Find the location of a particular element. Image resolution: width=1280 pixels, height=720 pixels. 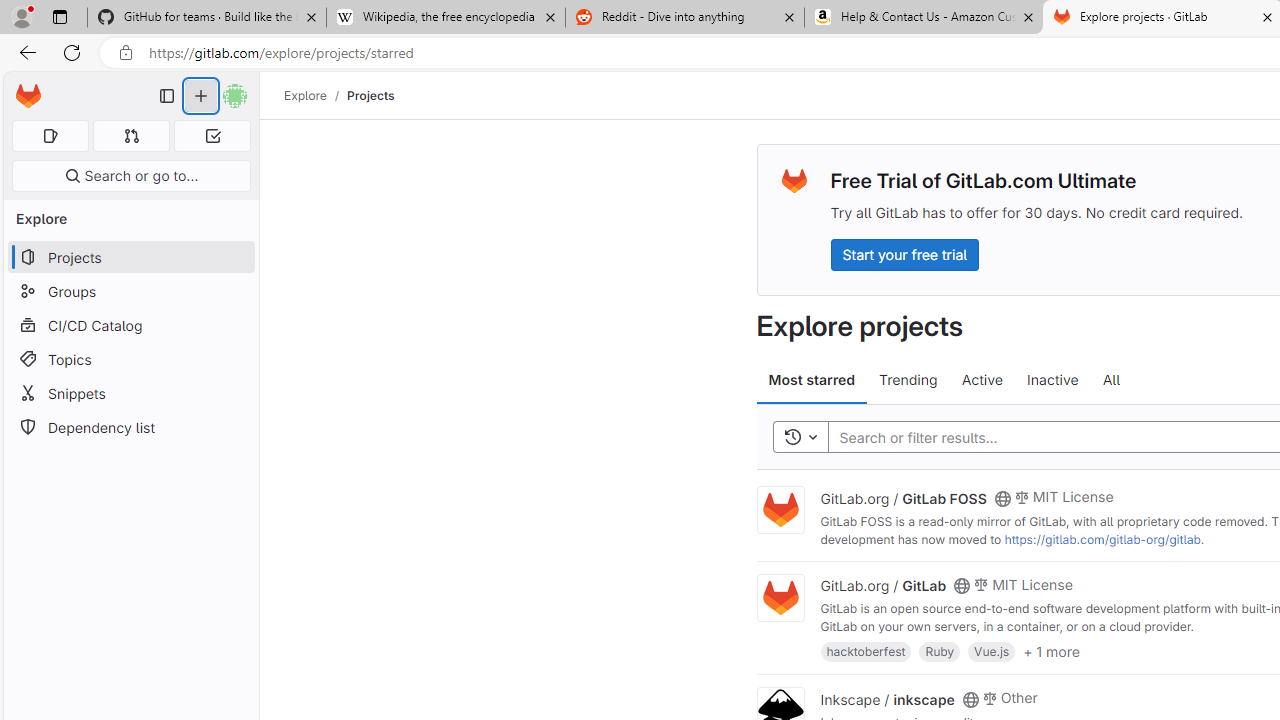

Create new... is located at coordinates (201, 96).